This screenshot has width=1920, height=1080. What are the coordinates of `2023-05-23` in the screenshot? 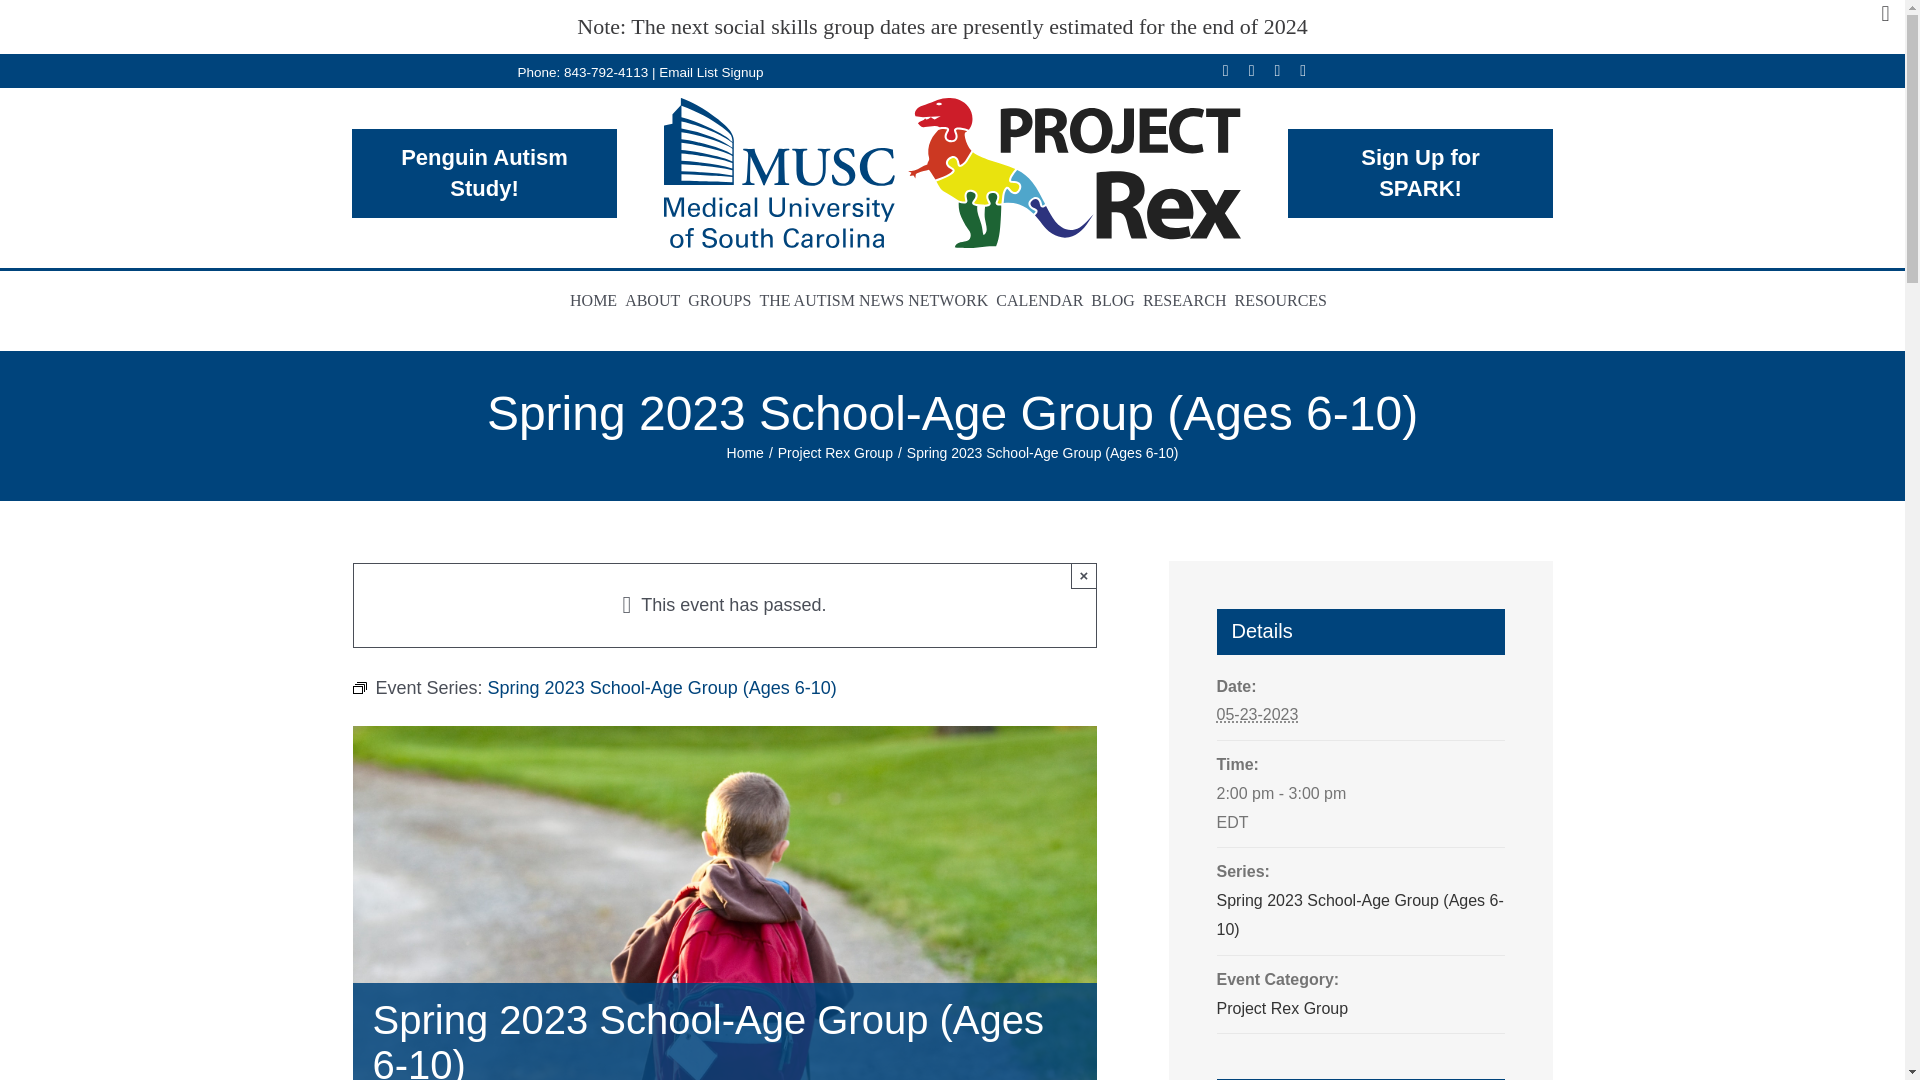 It's located at (1359, 808).